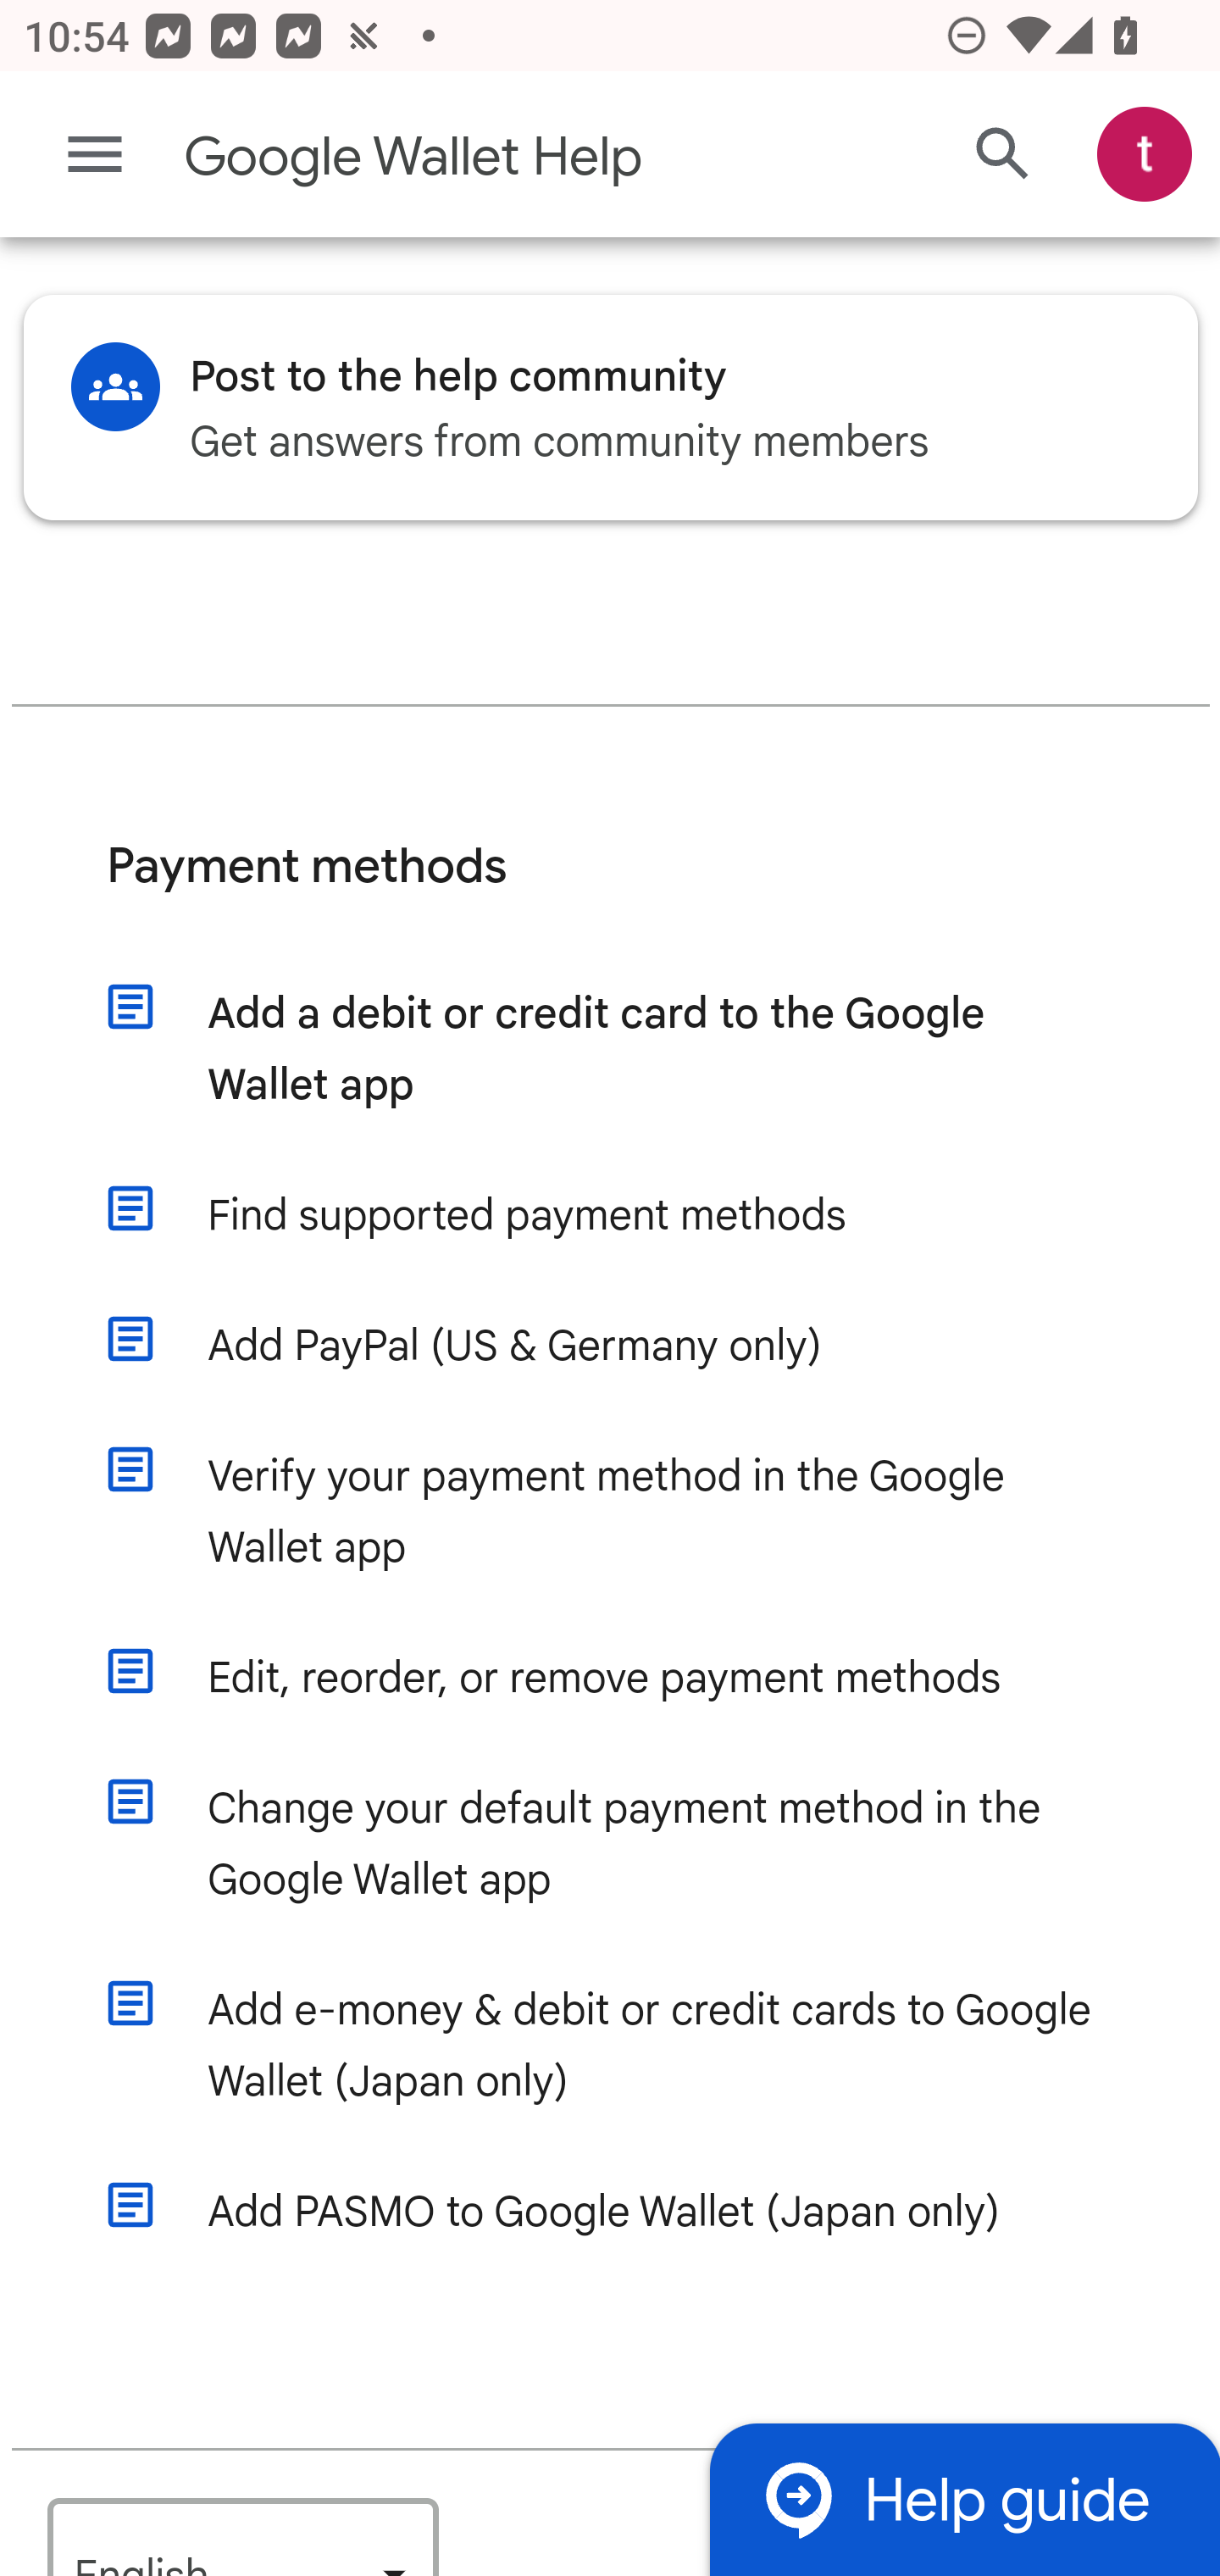 This screenshot has width=1220, height=2576. What do you see at coordinates (641, 2213) in the screenshot?
I see `Add PASMO to Google Wallet (Japan only)` at bounding box center [641, 2213].